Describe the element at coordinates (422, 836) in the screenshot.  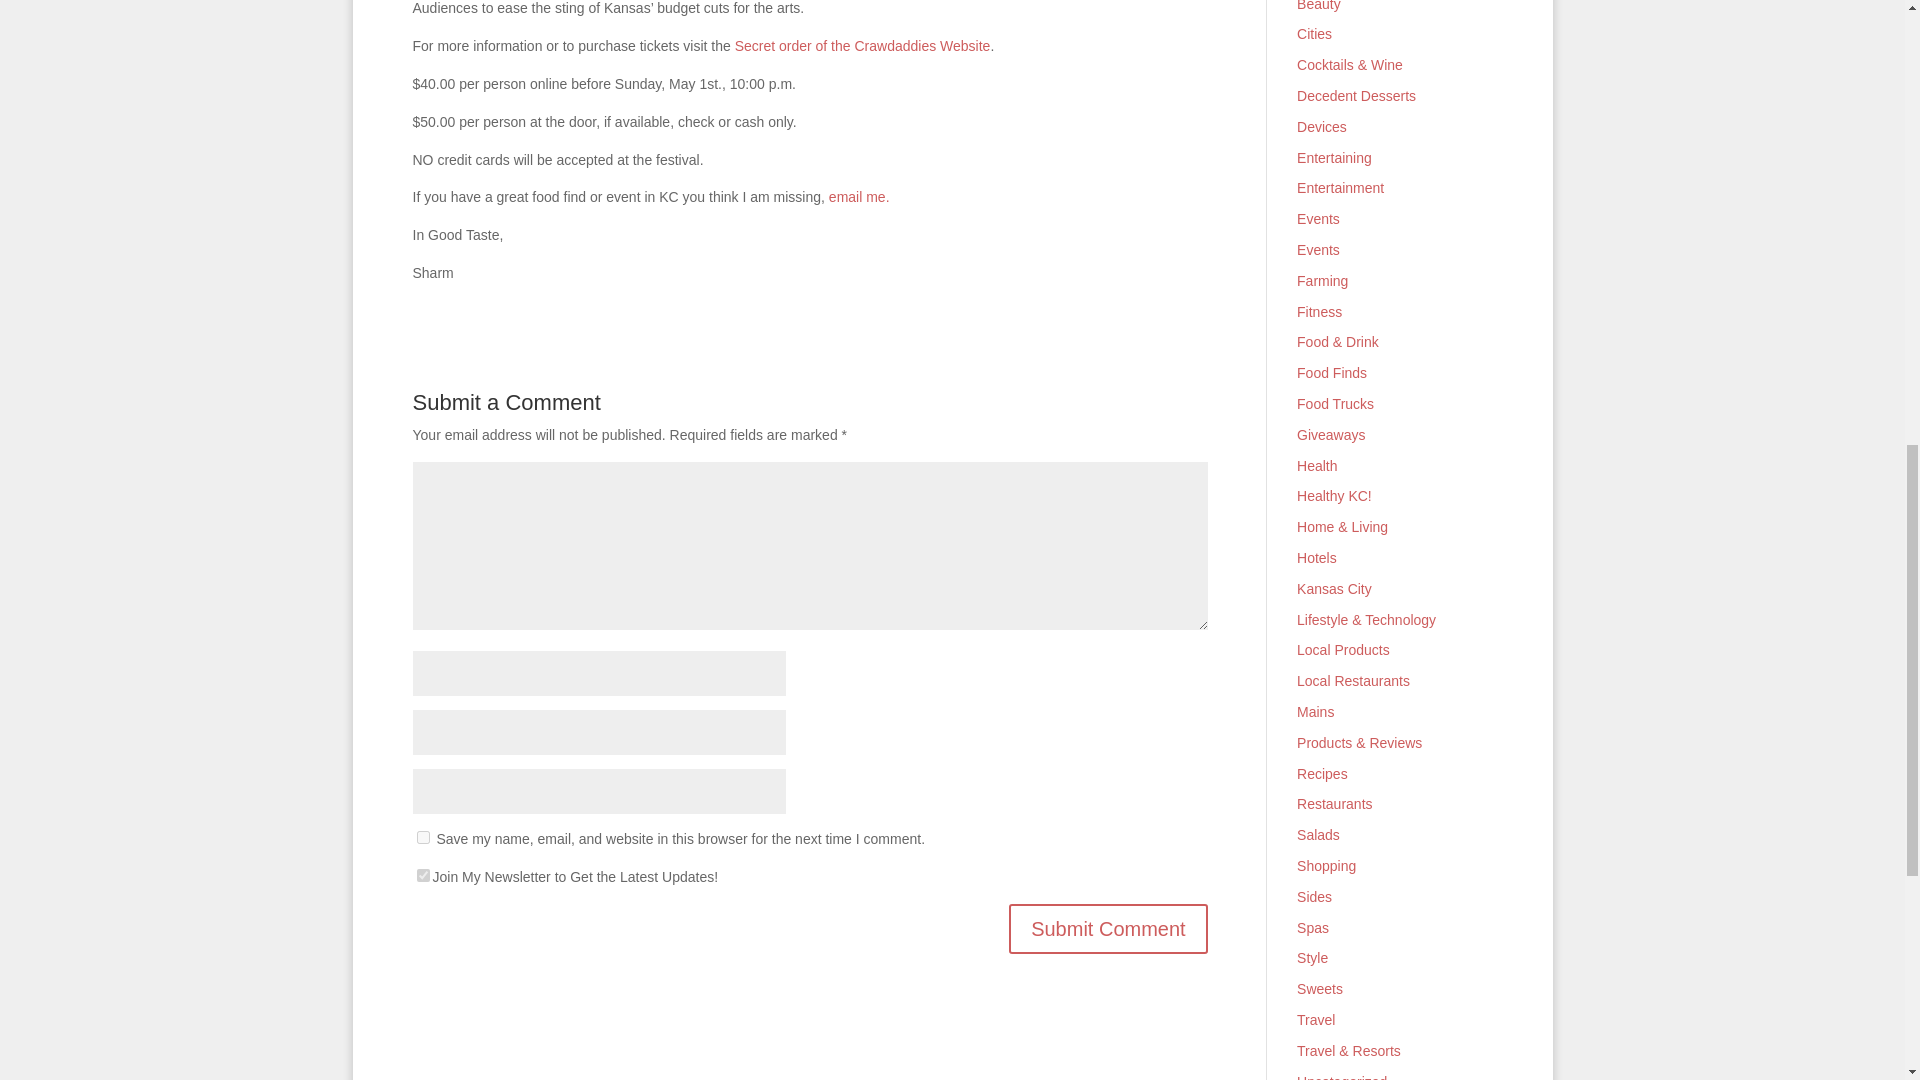
I see `yes` at that location.